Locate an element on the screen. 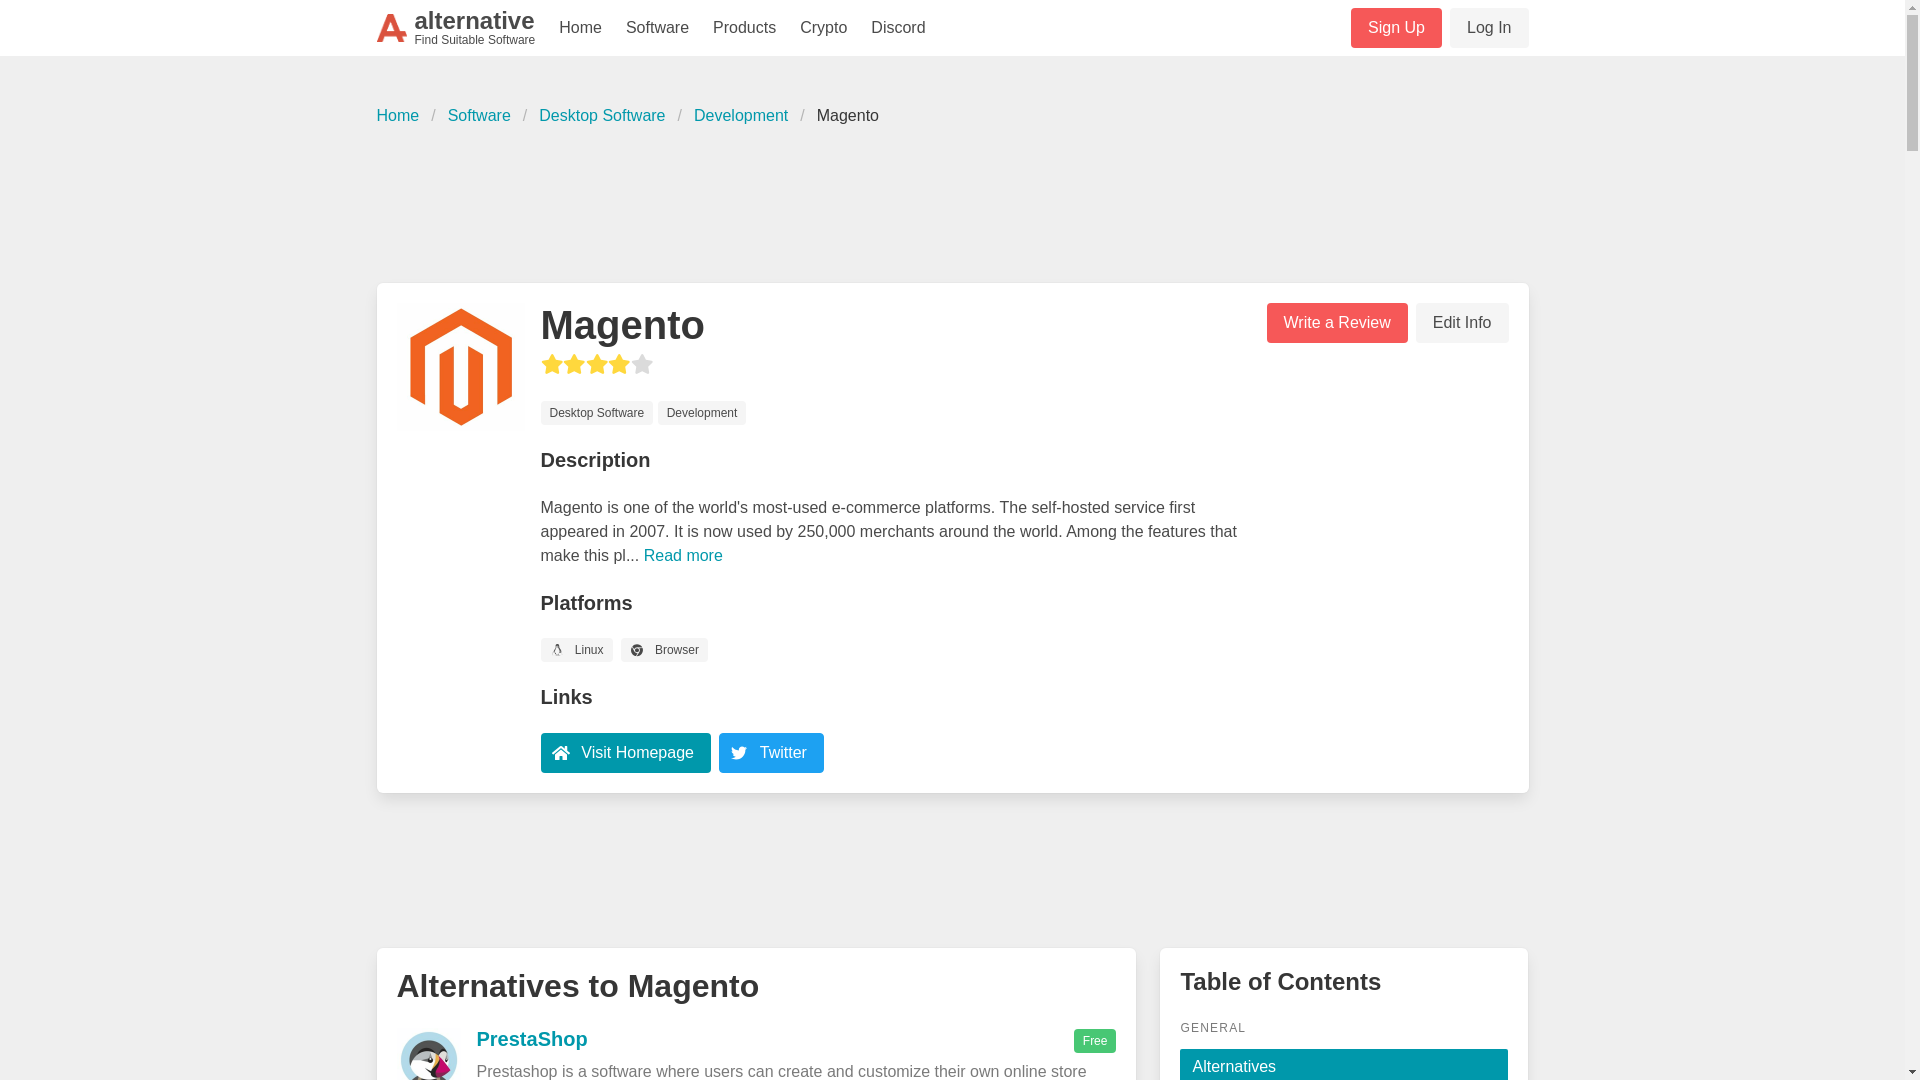 The height and width of the screenshot is (1080, 1920). Visit Homepage is located at coordinates (624, 752).